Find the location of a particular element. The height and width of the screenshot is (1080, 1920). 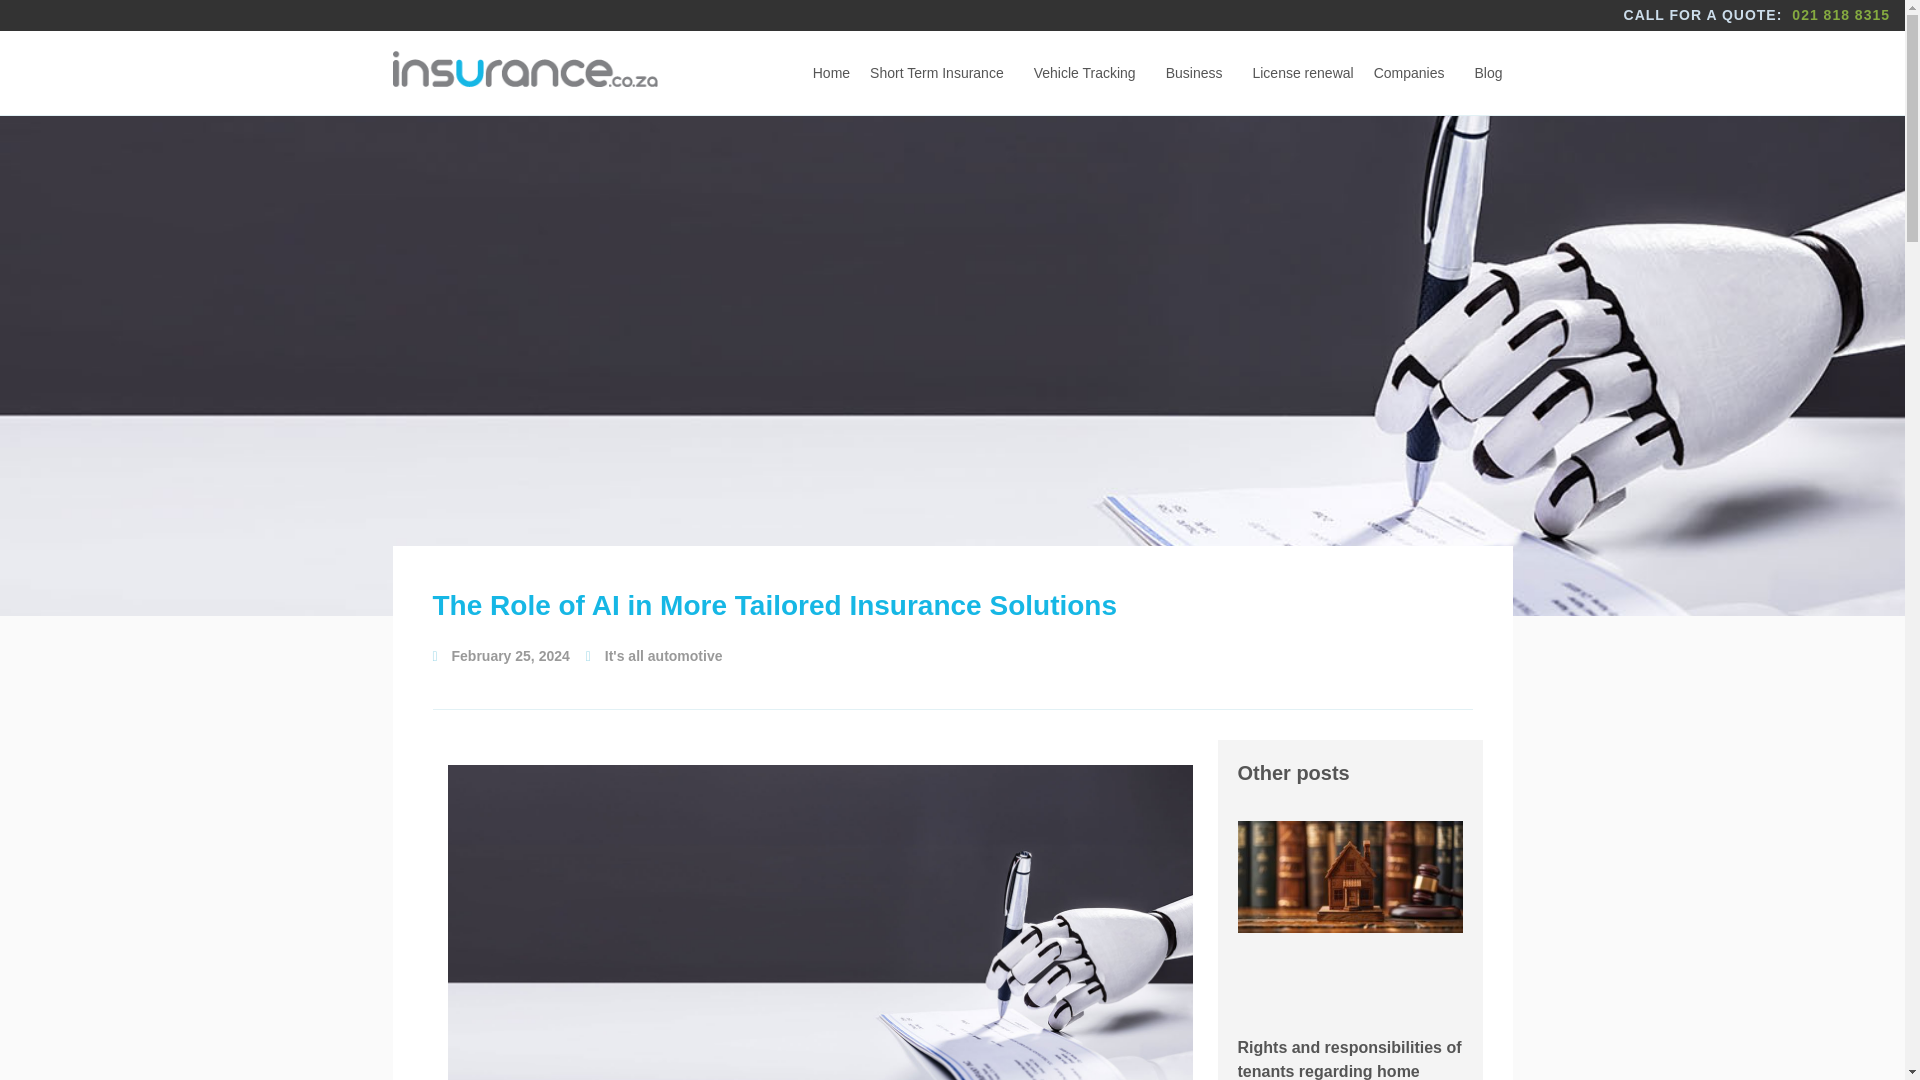

Short-Term Insurance Products is located at coordinates (942, 72).